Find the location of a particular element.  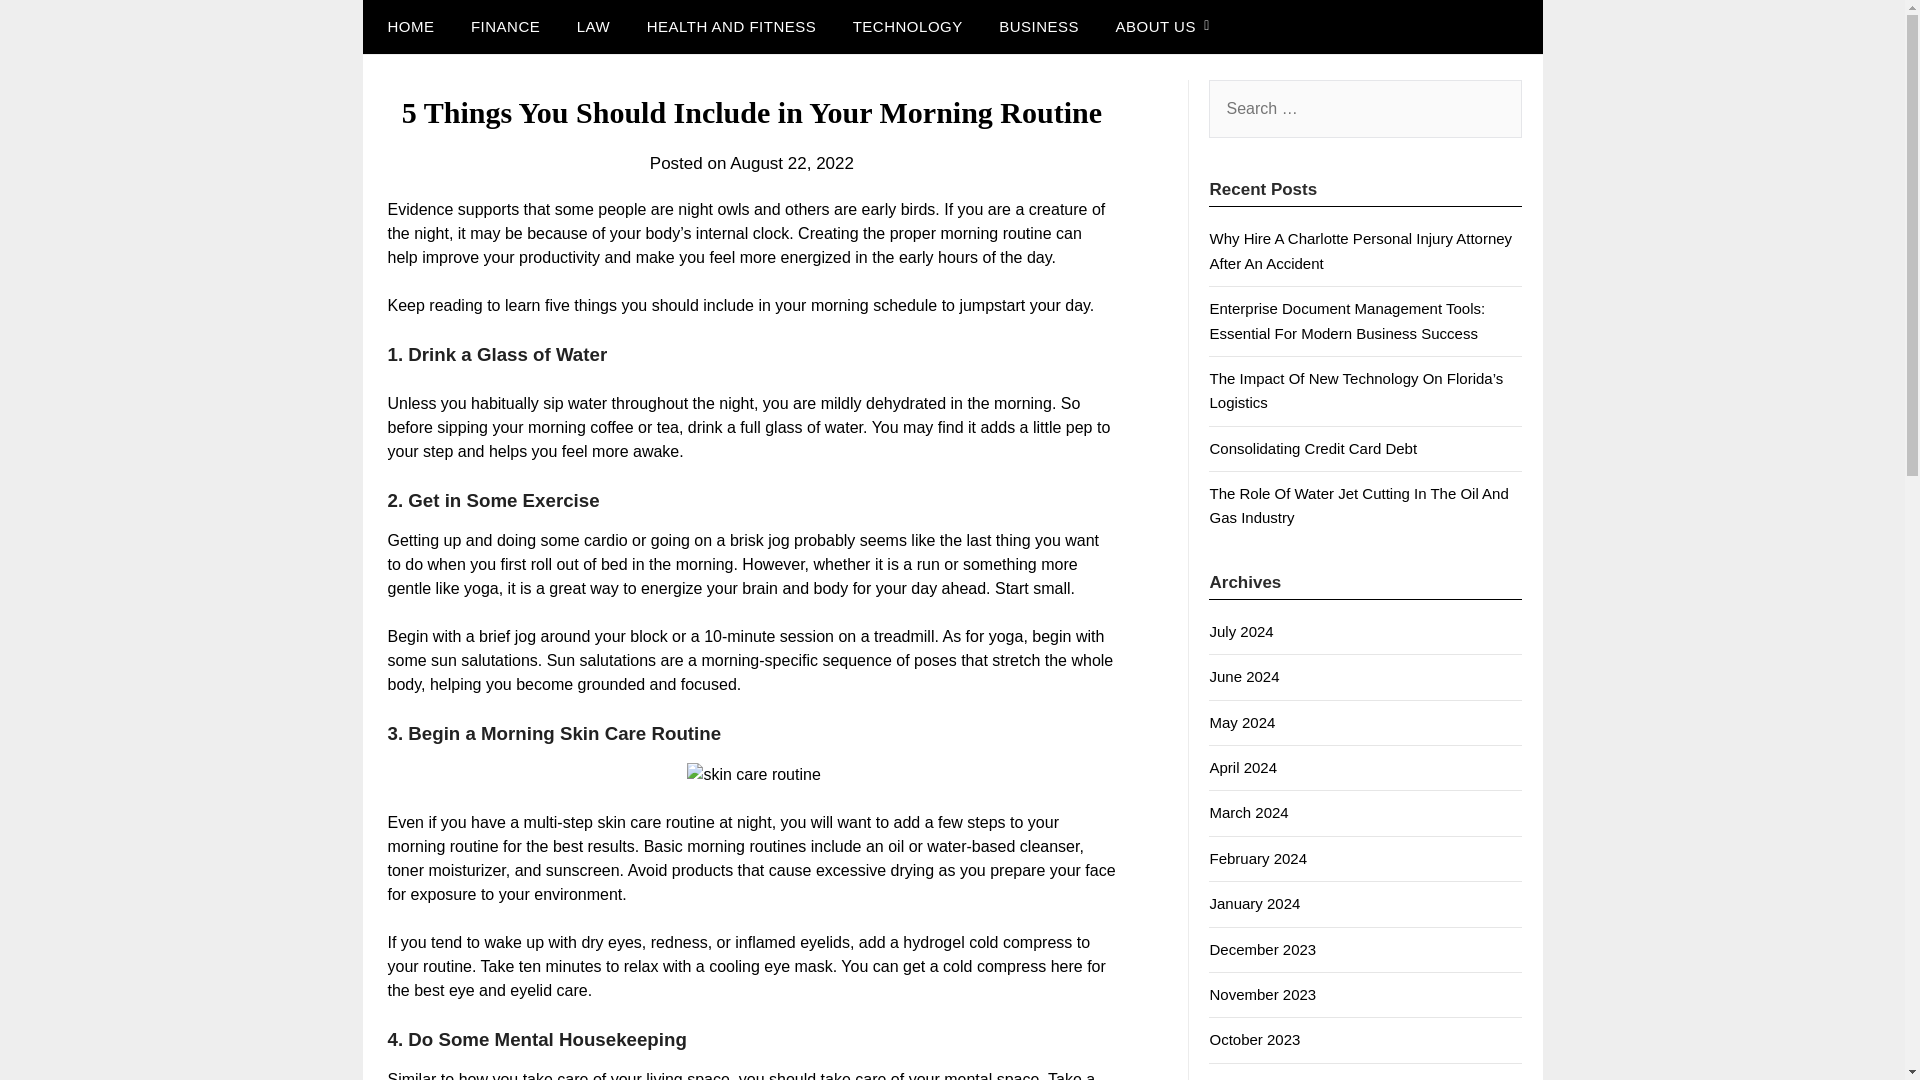

April 2024 is located at coordinates (1242, 768).